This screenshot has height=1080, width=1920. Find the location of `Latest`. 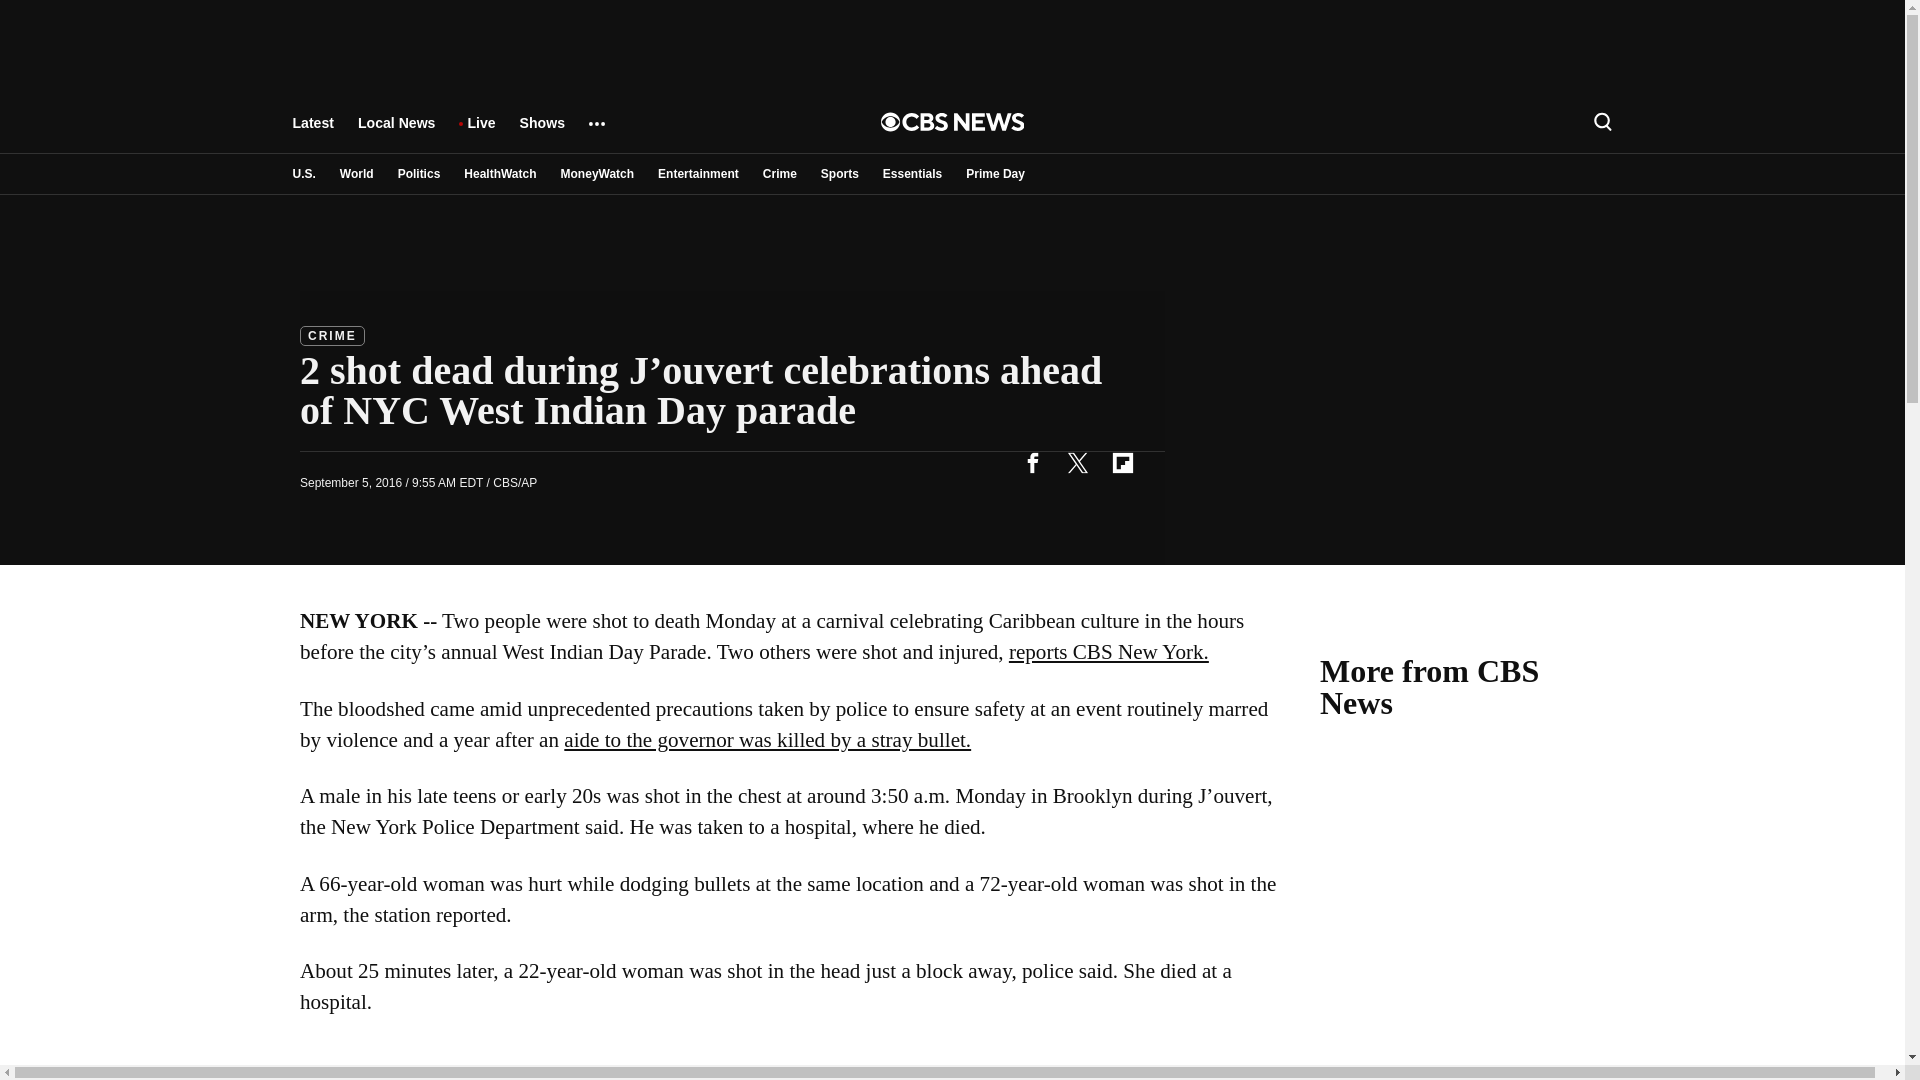

Latest is located at coordinates (312, 132).